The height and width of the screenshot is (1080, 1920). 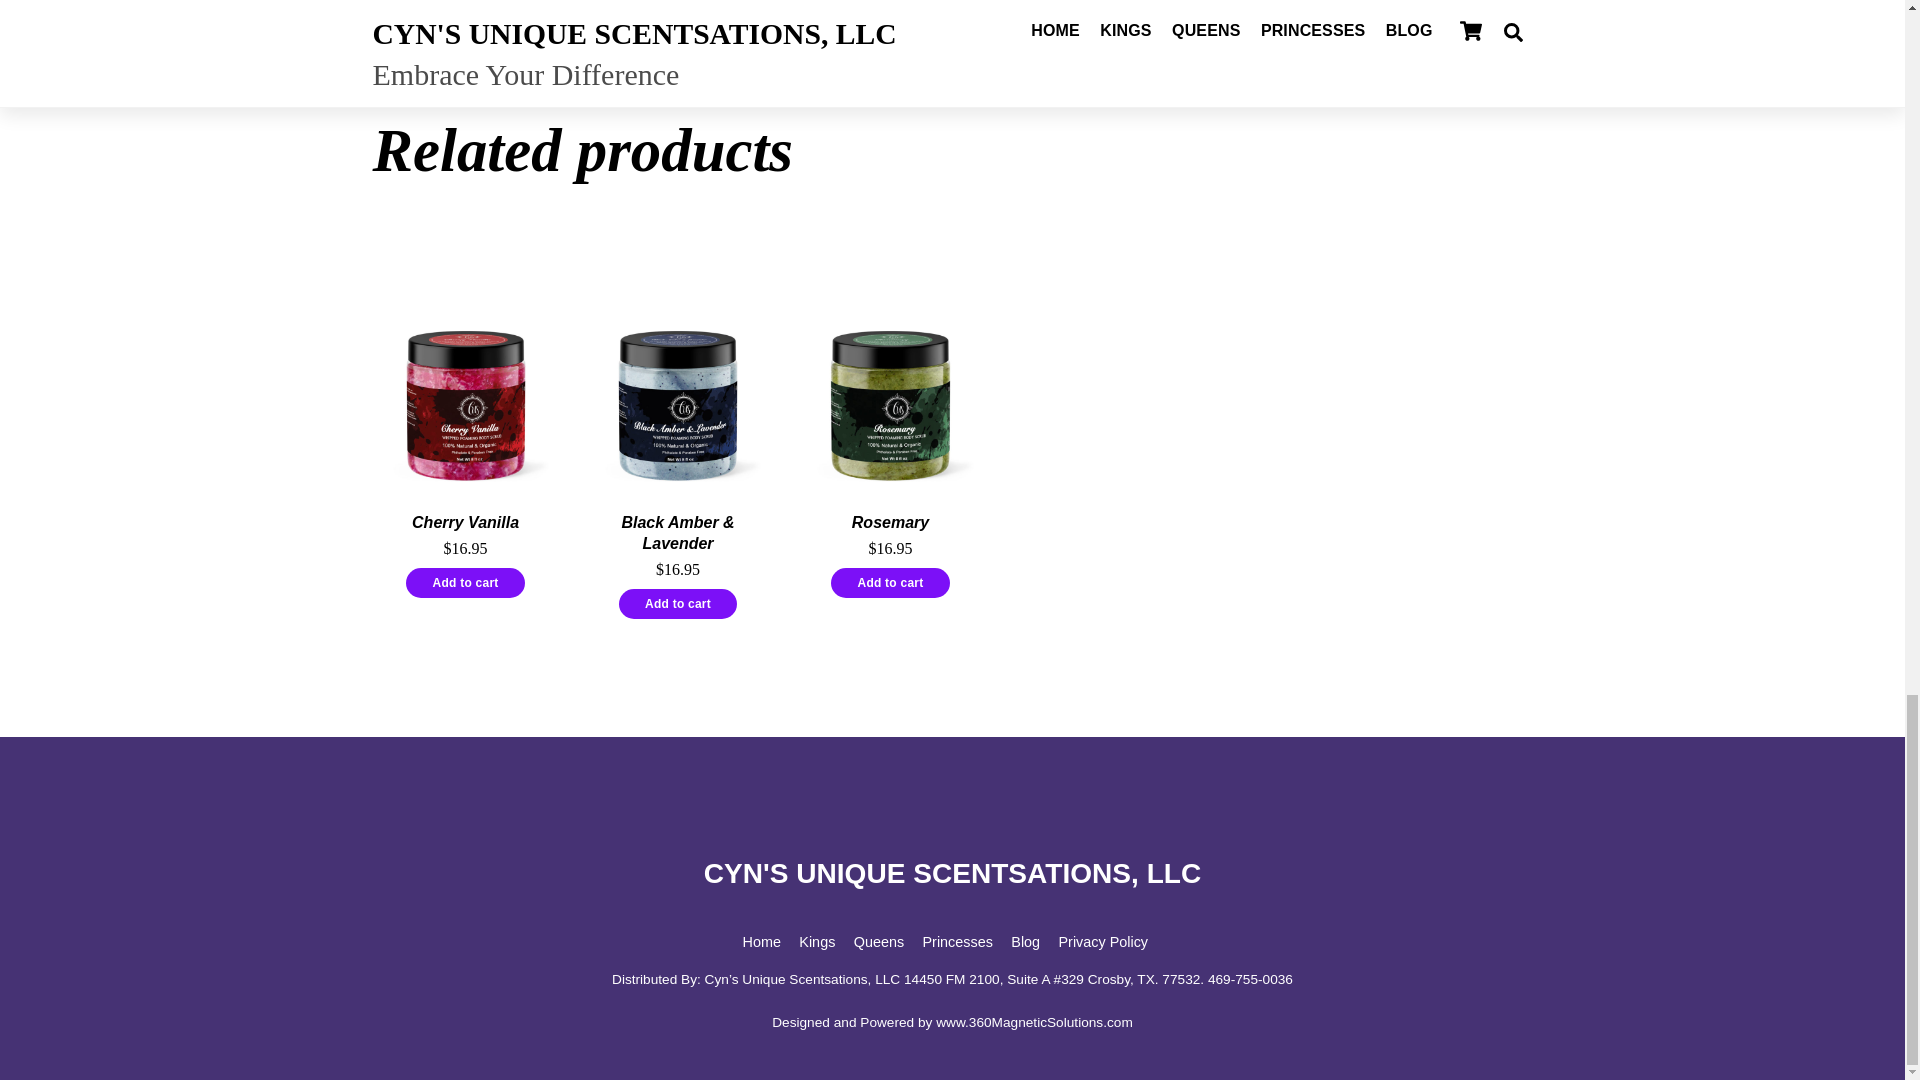 I want to click on Cherry Vanilla, so click(x=465, y=522).